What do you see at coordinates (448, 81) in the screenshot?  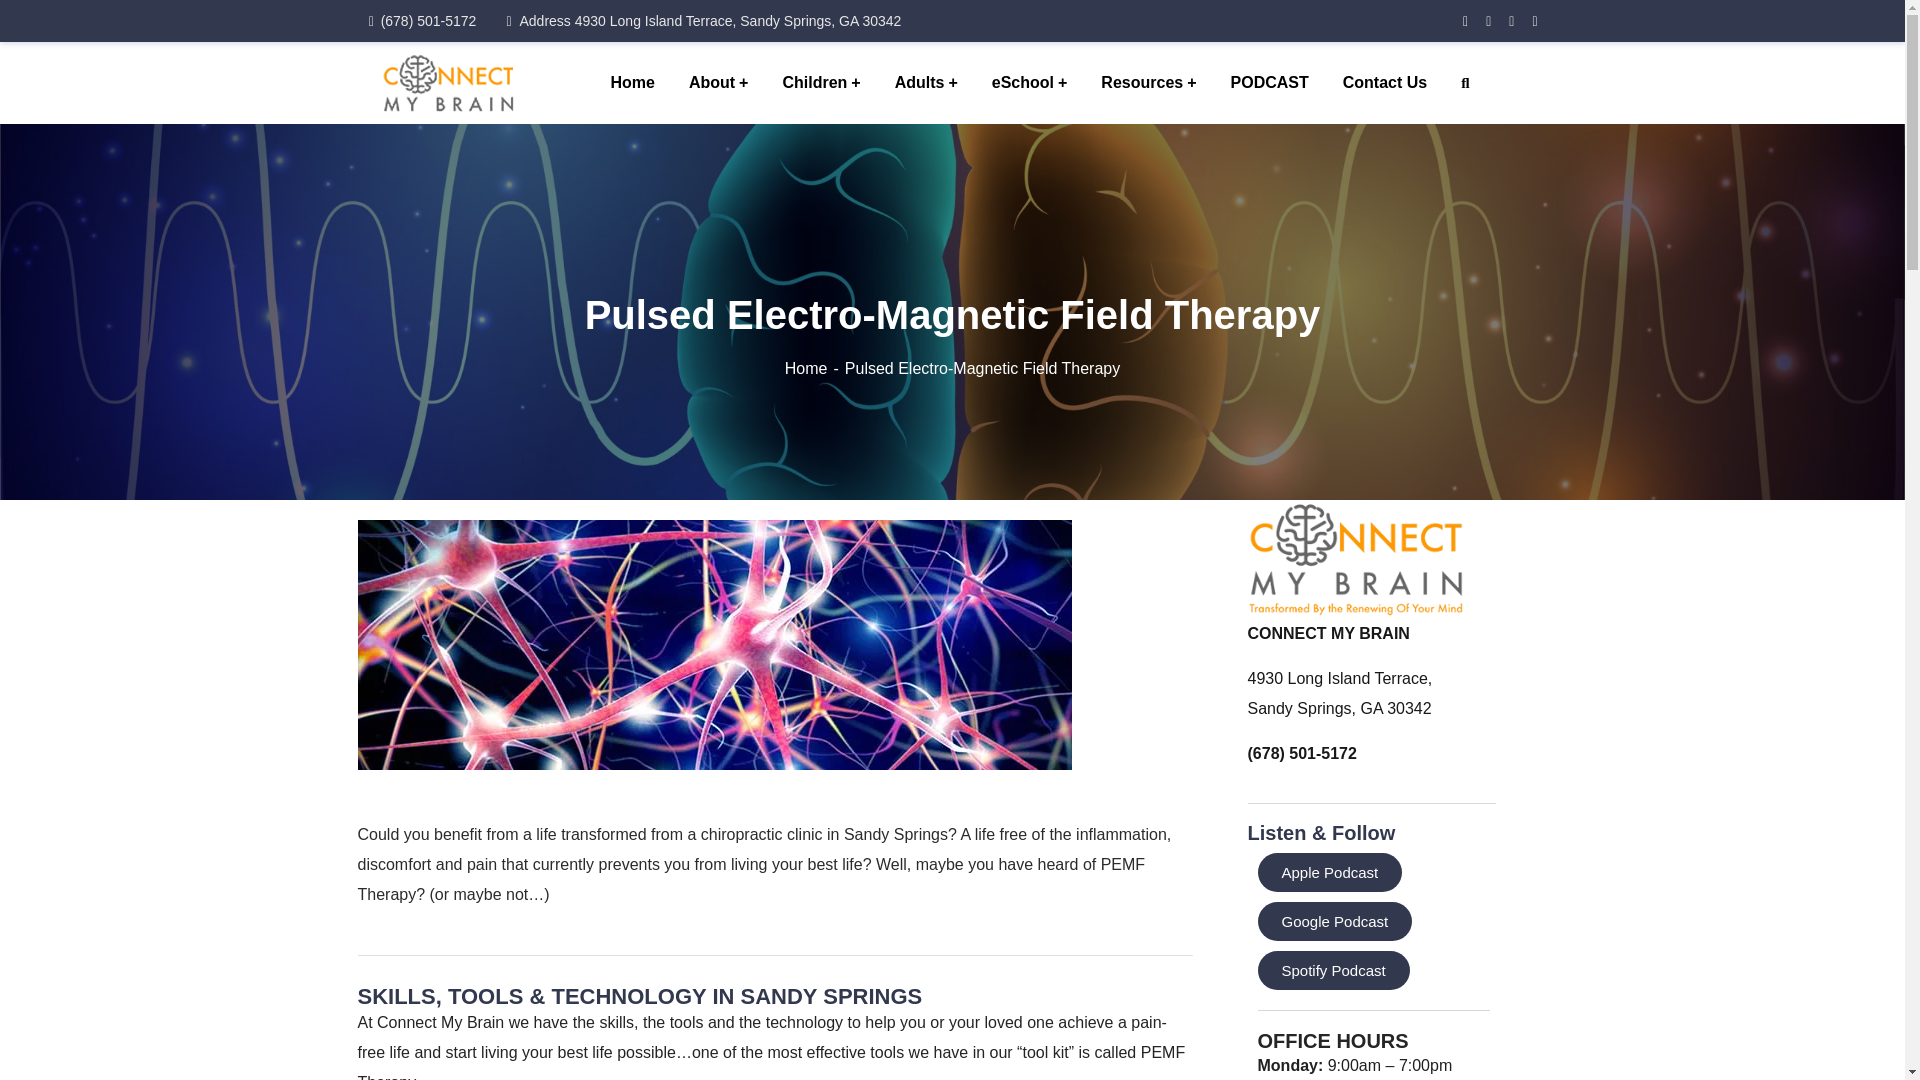 I see `Connect My Brain with Dr. Laura Hanson` at bounding box center [448, 81].